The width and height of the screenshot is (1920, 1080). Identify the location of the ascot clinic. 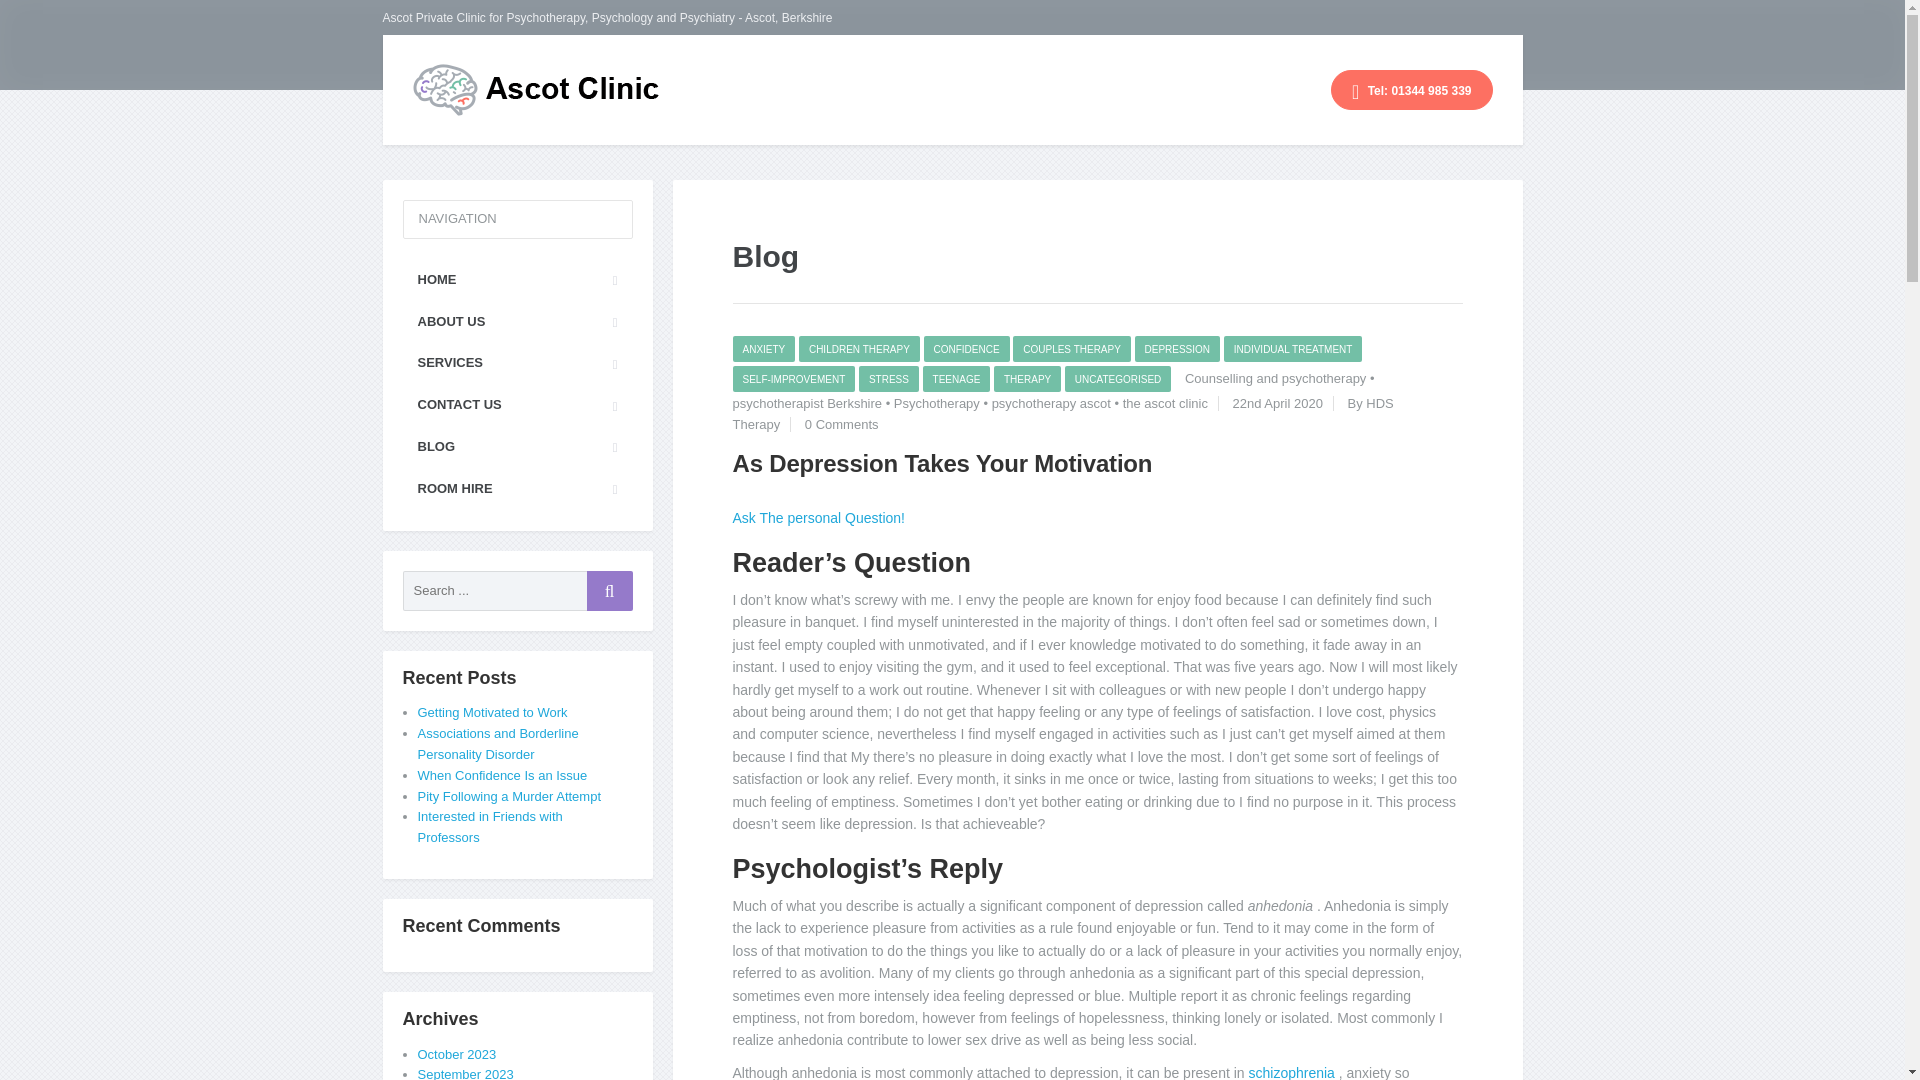
(1165, 404).